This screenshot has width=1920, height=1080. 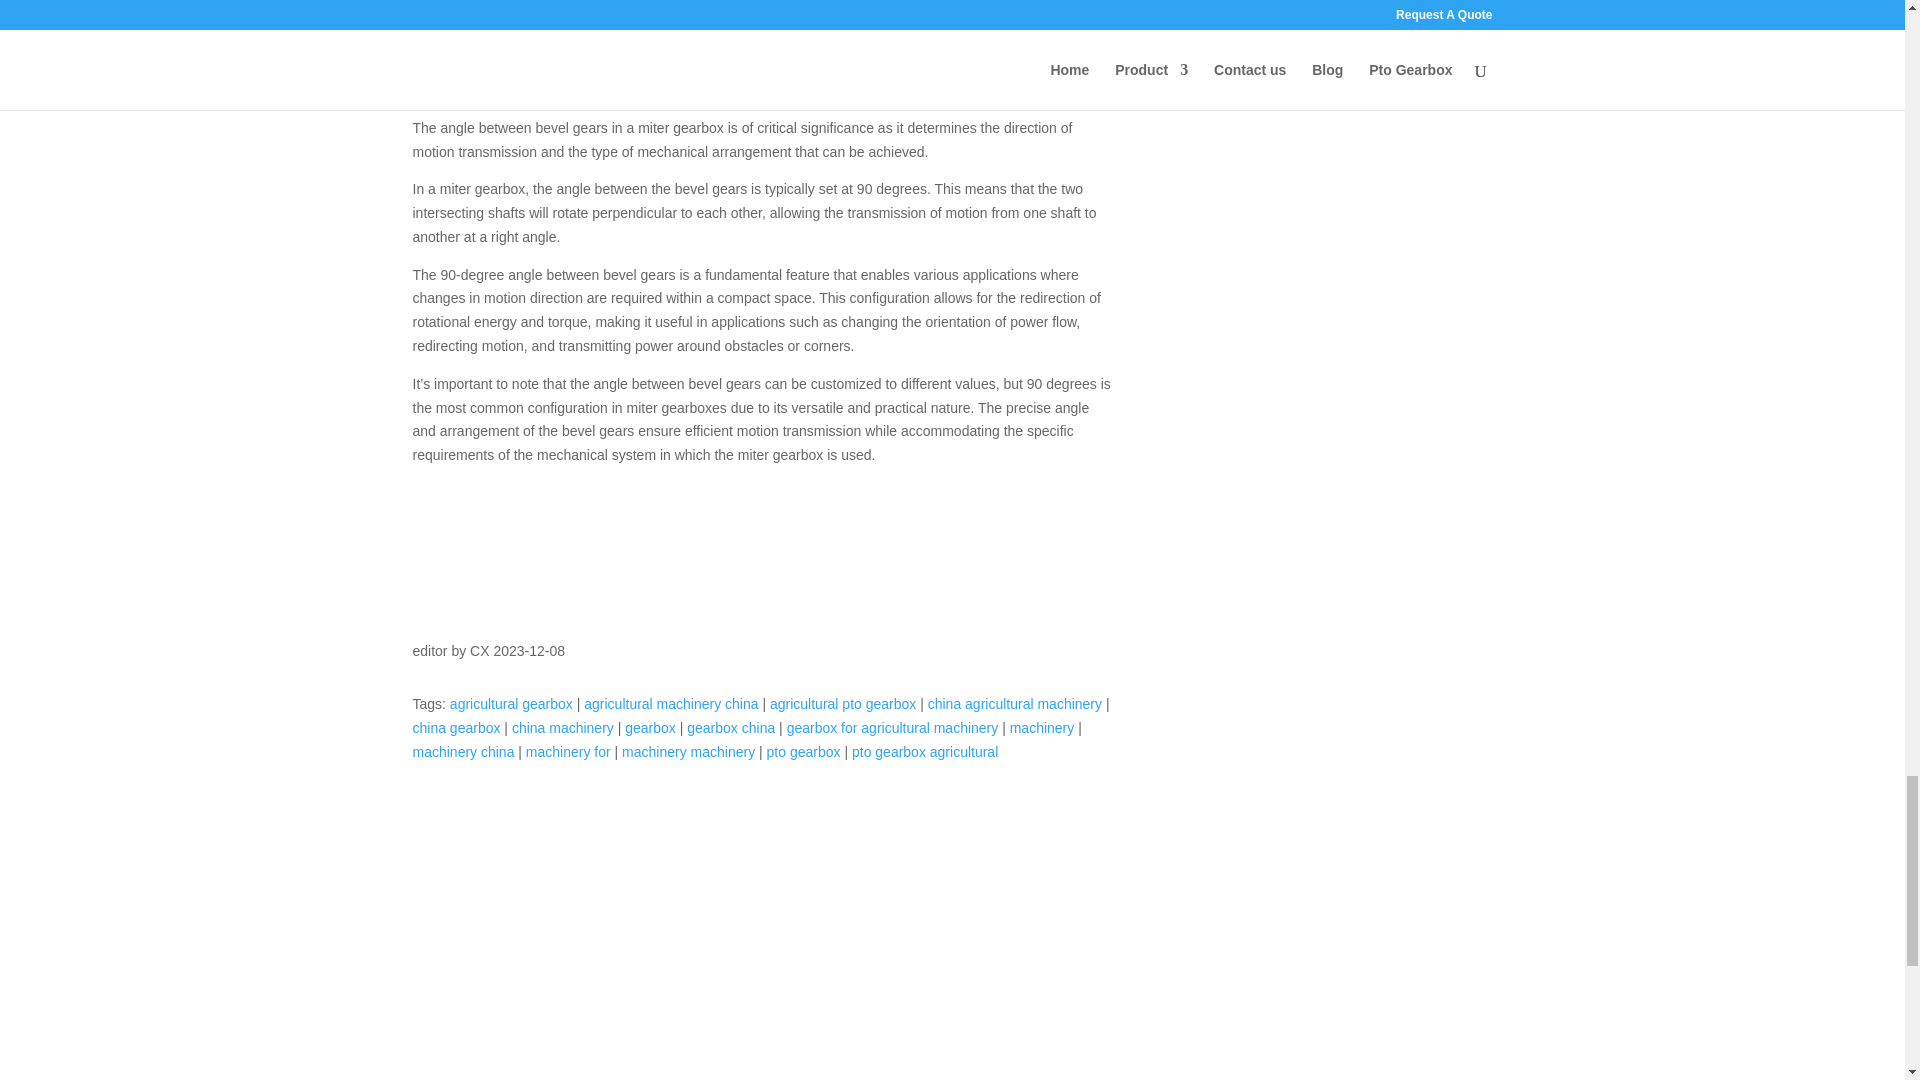 I want to click on agricultural machinery china, so click(x=670, y=703).